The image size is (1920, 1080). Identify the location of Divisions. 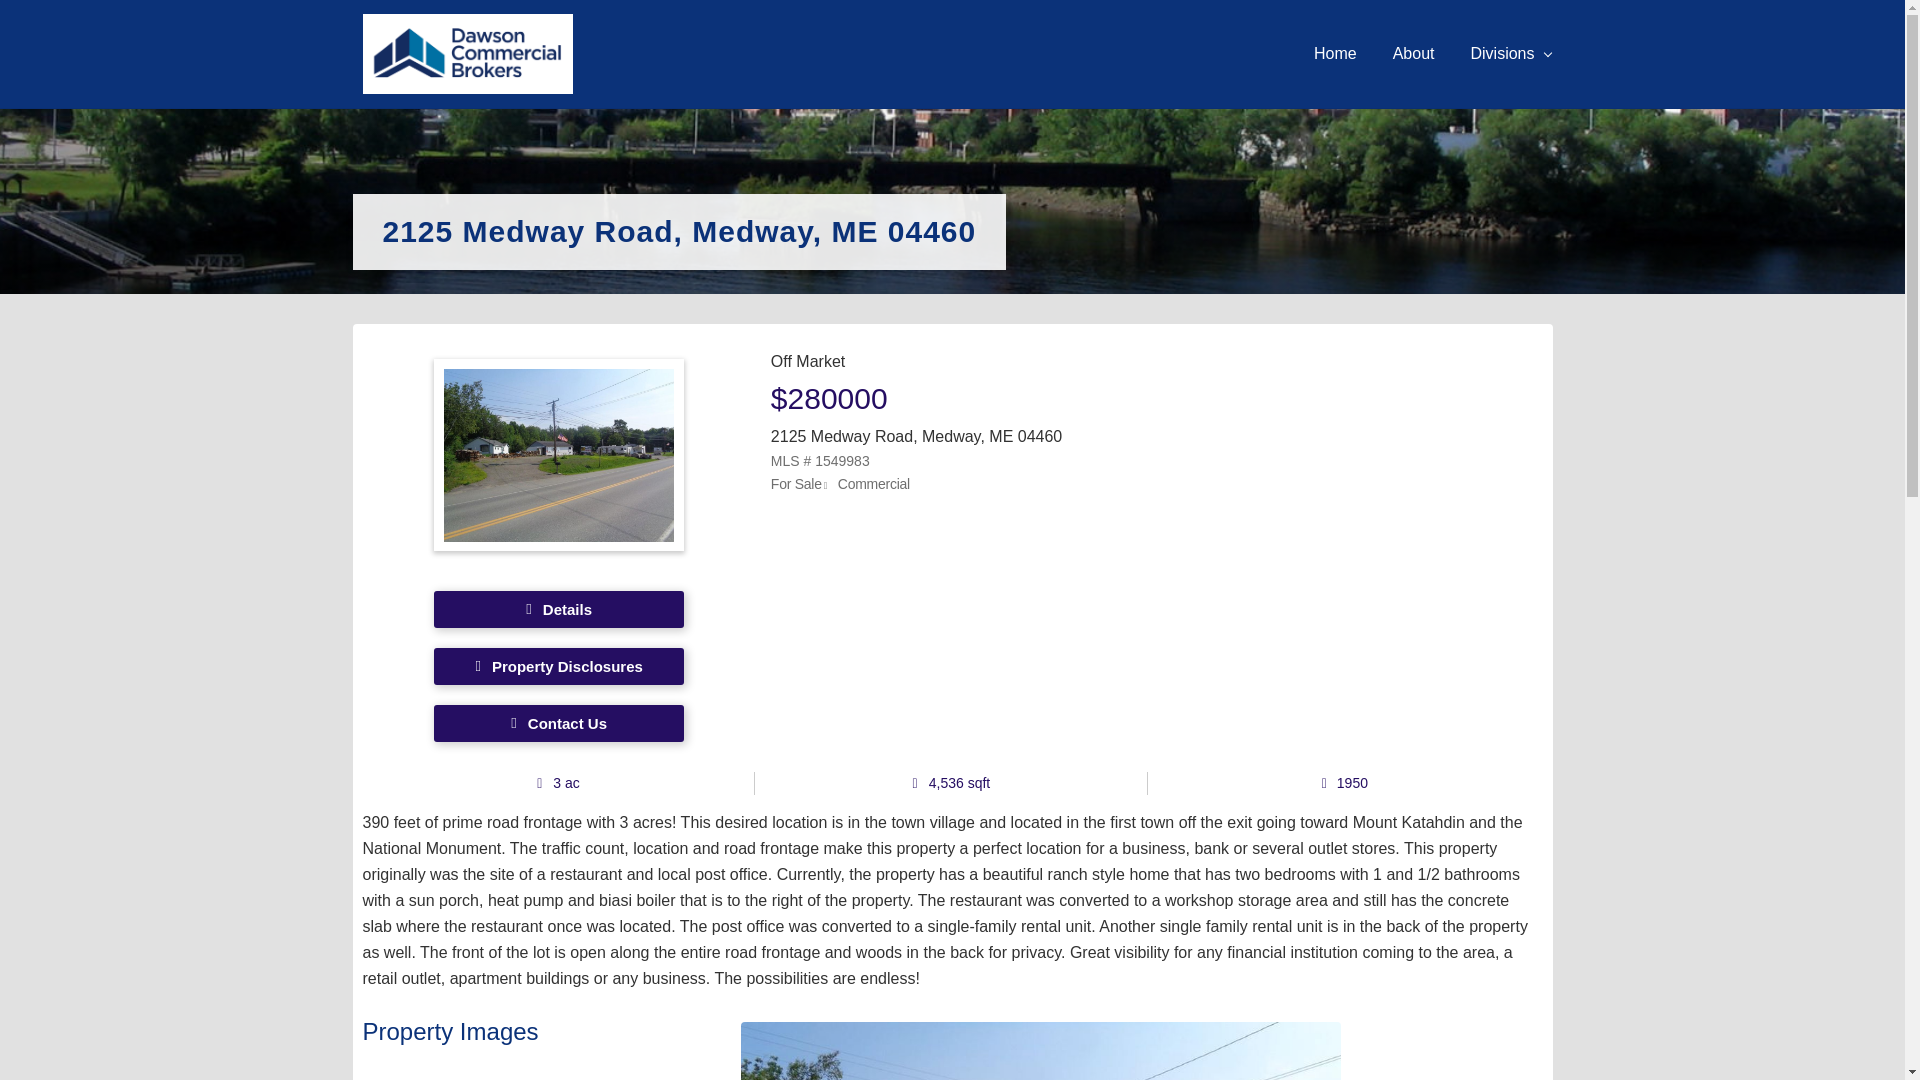
(1510, 54).